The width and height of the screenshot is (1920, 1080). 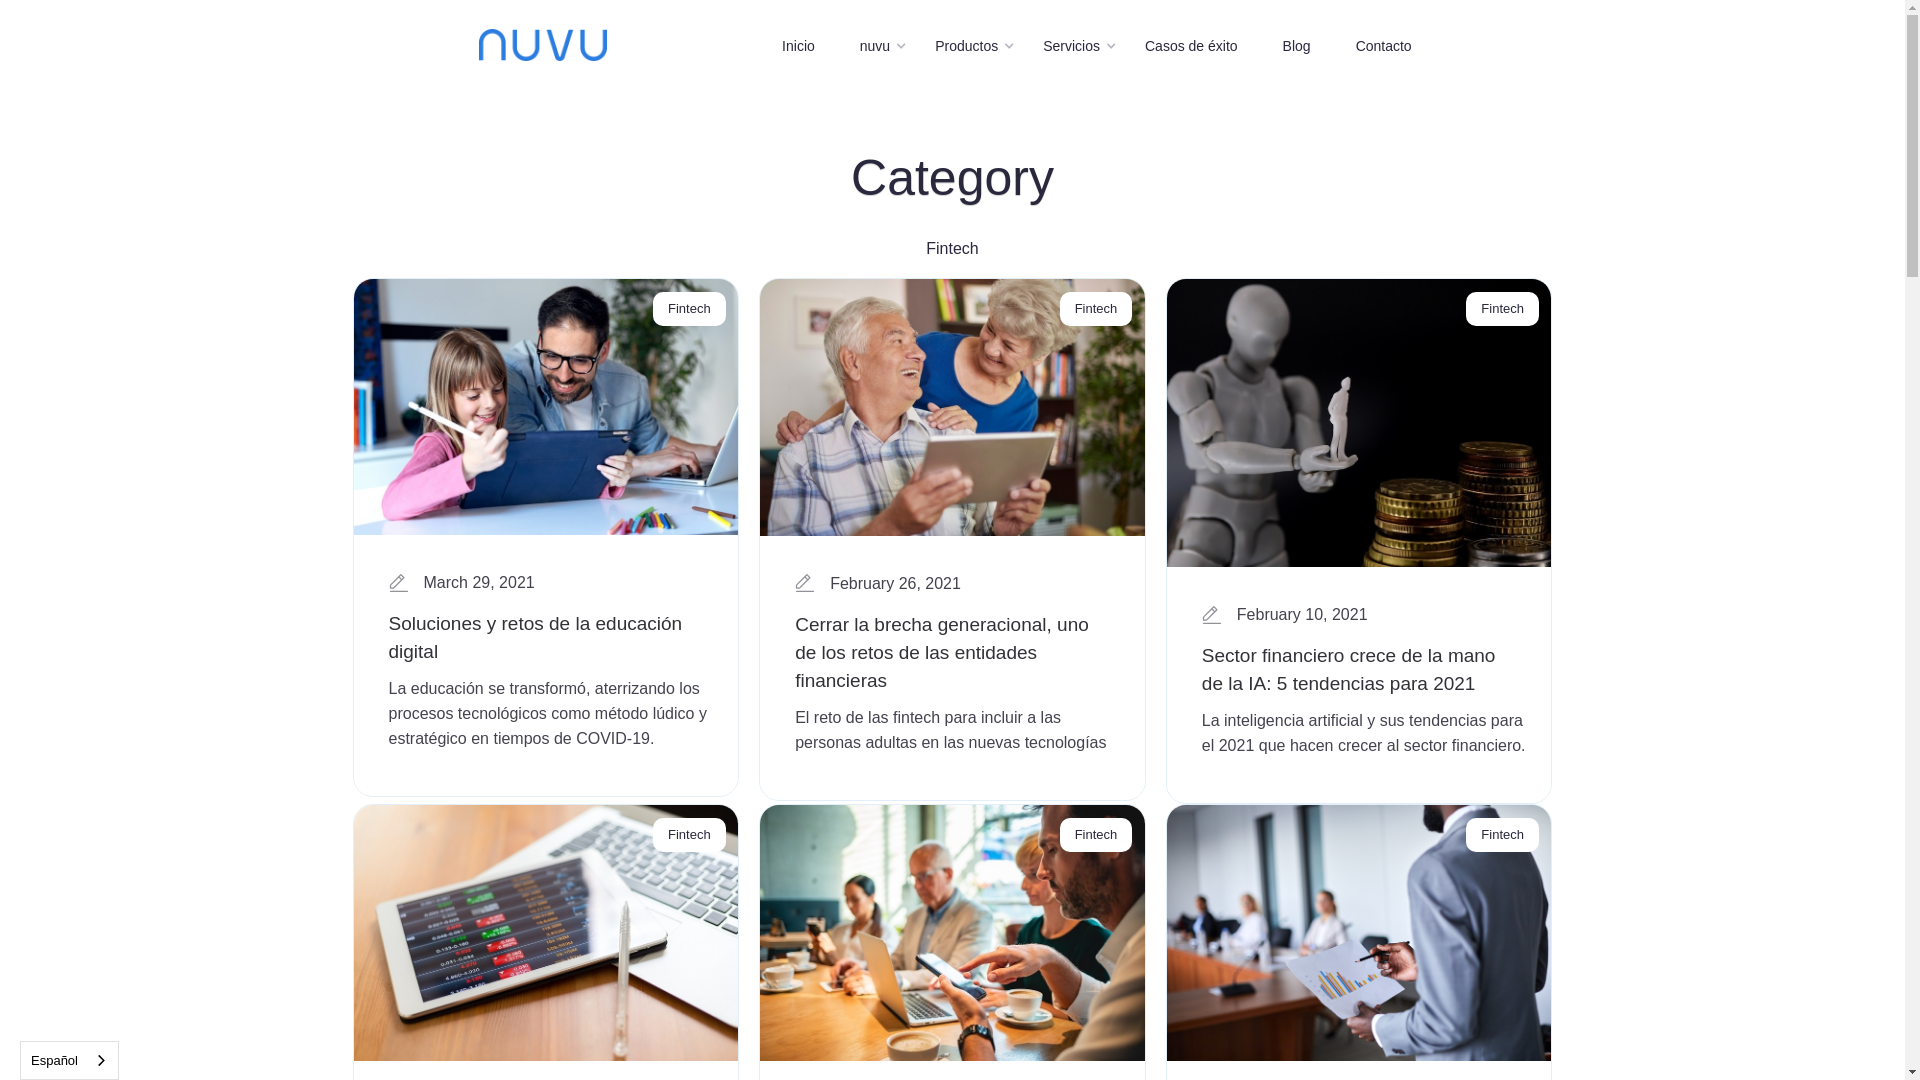 What do you see at coordinates (984, 737) in the screenshot?
I see `Tratamiento de datos` at bounding box center [984, 737].